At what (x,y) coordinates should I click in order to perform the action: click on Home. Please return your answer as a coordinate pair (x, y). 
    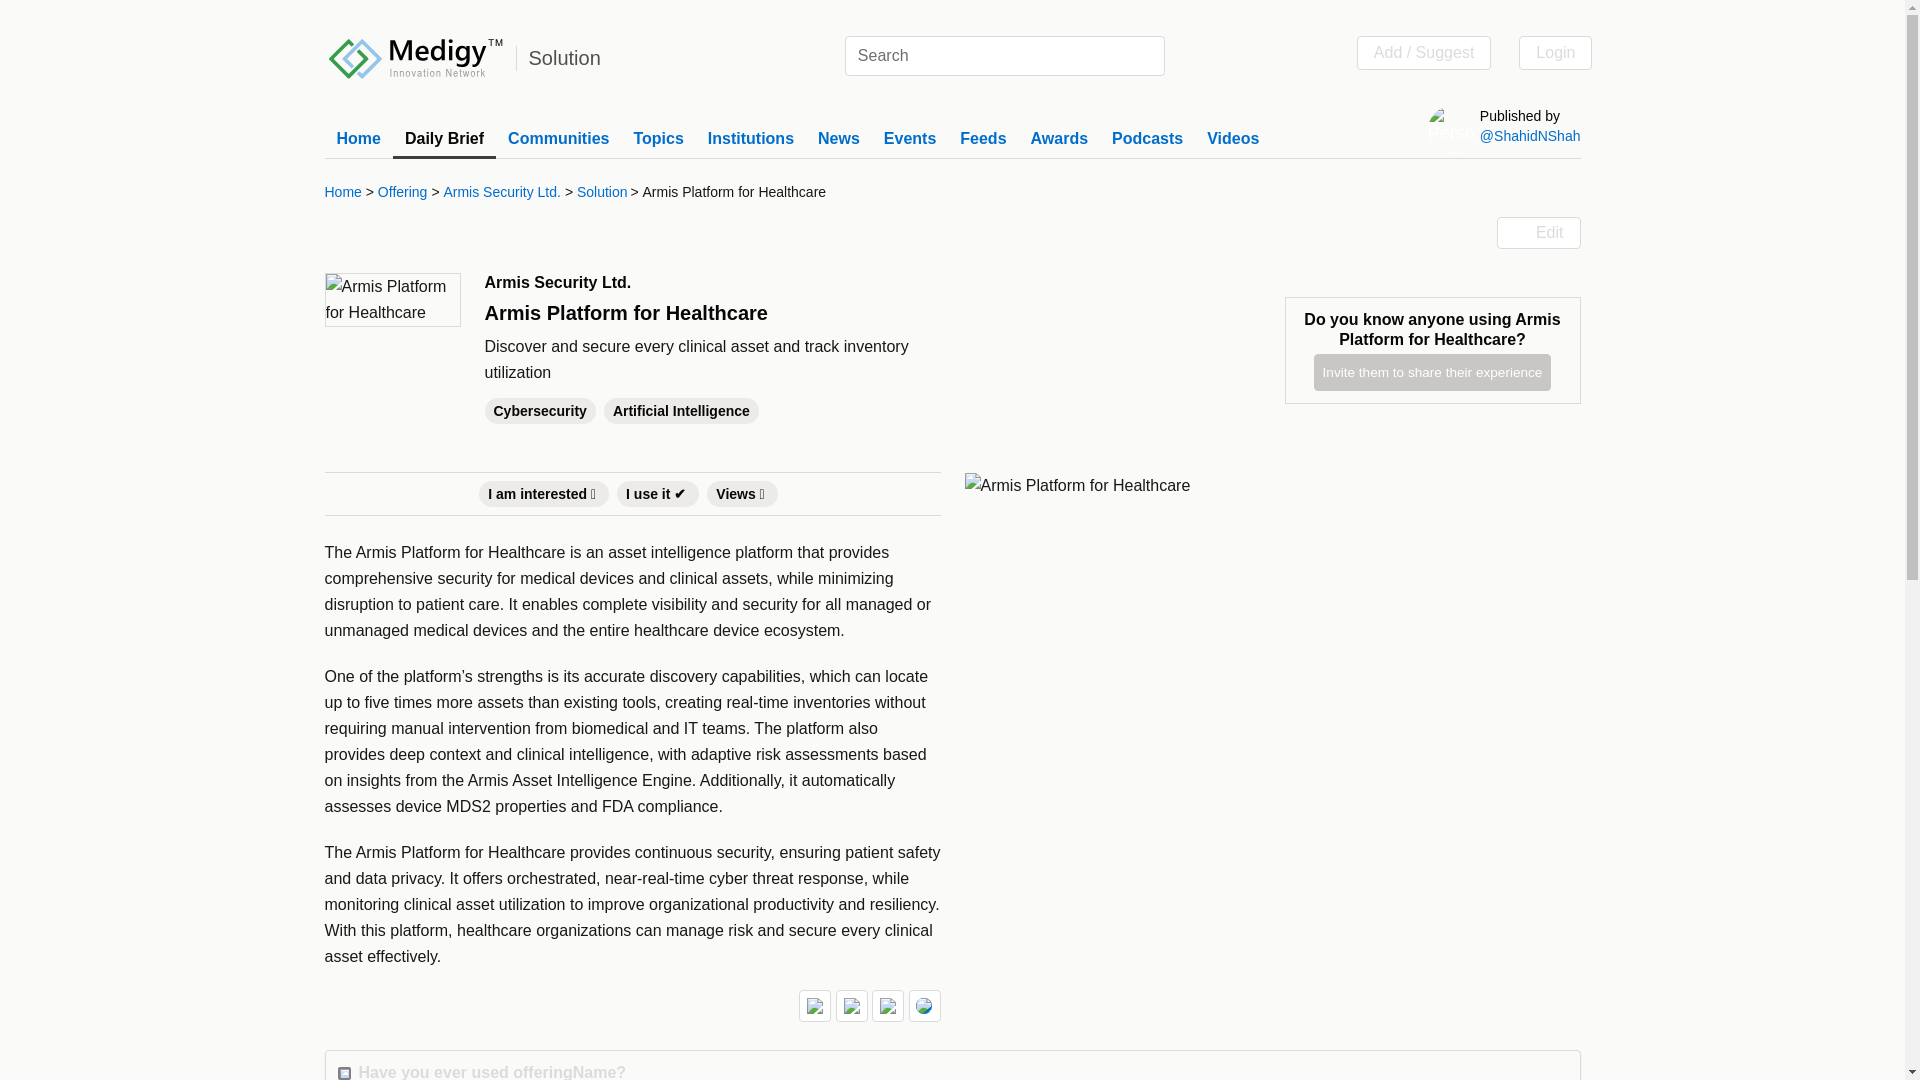
    Looking at the image, I should click on (346, 192).